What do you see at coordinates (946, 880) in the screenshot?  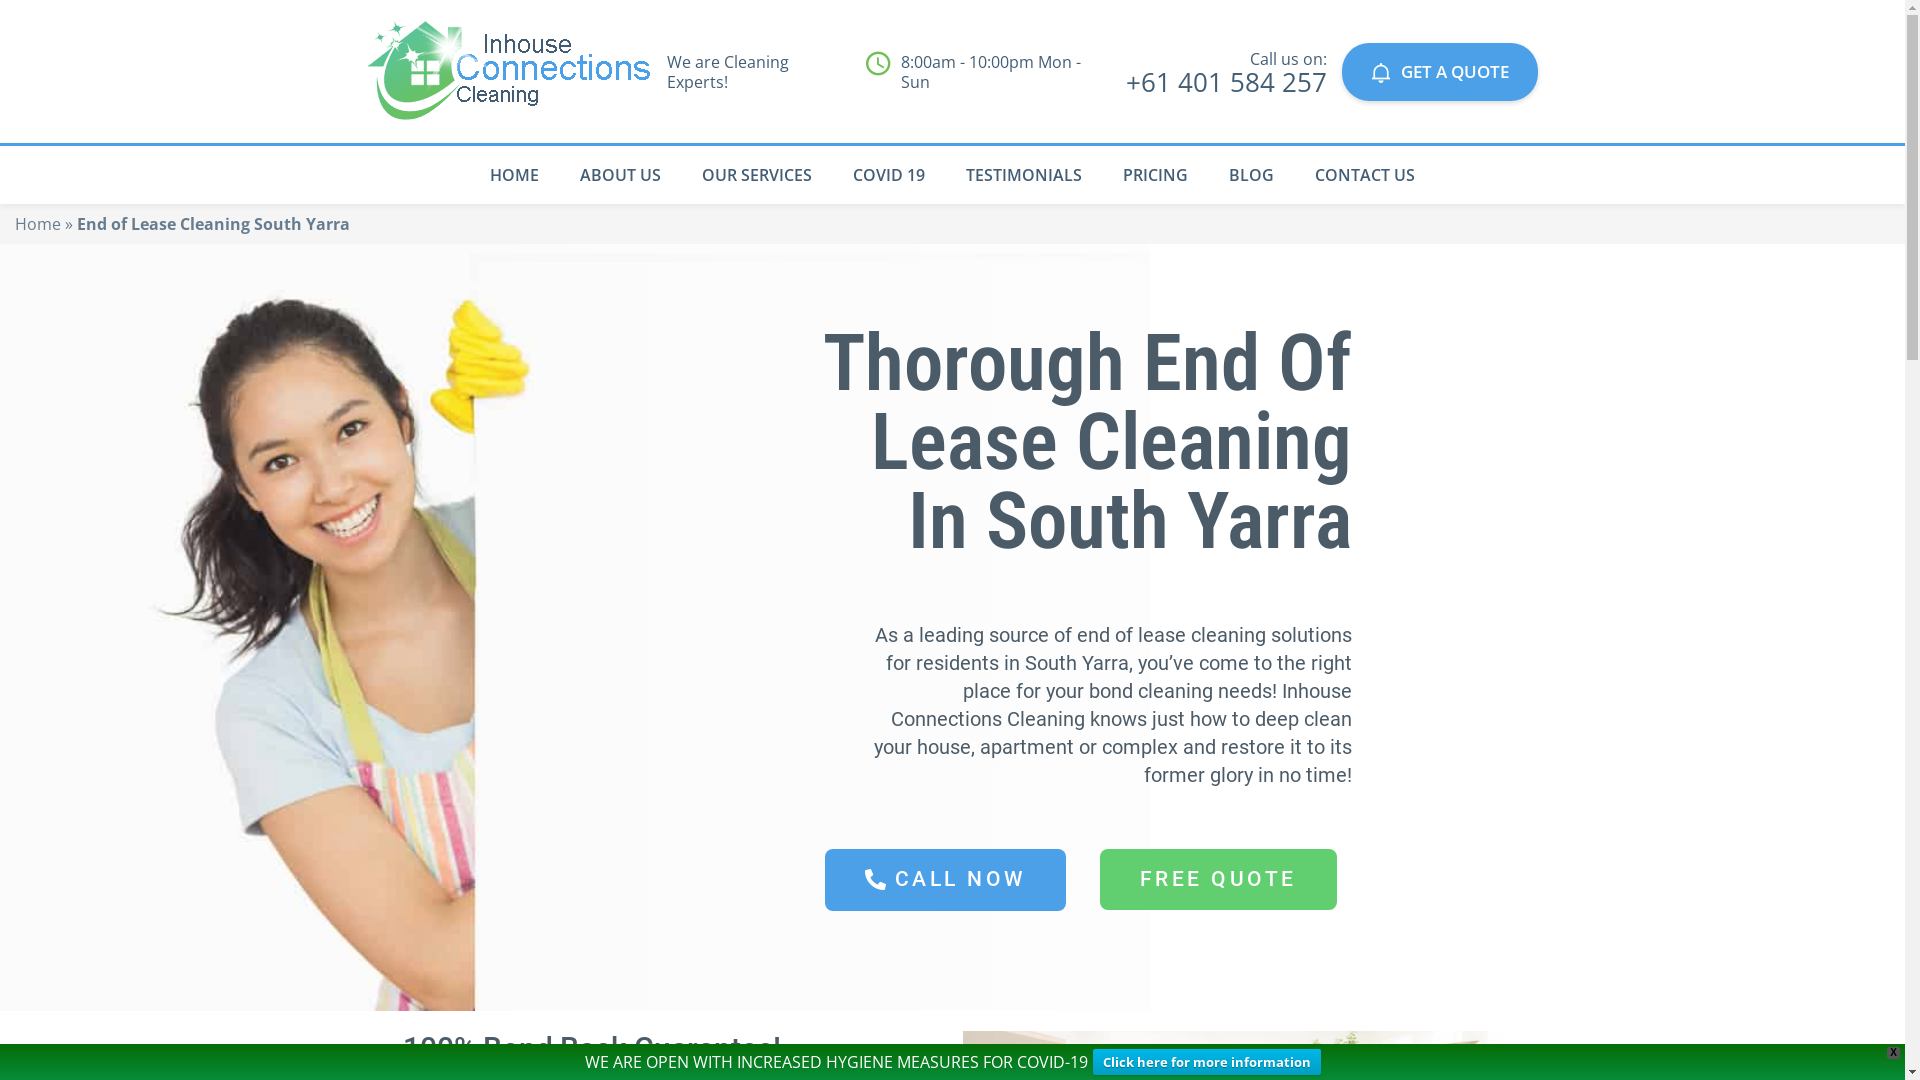 I see `CALL NOW` at bounding box center [946, 880].